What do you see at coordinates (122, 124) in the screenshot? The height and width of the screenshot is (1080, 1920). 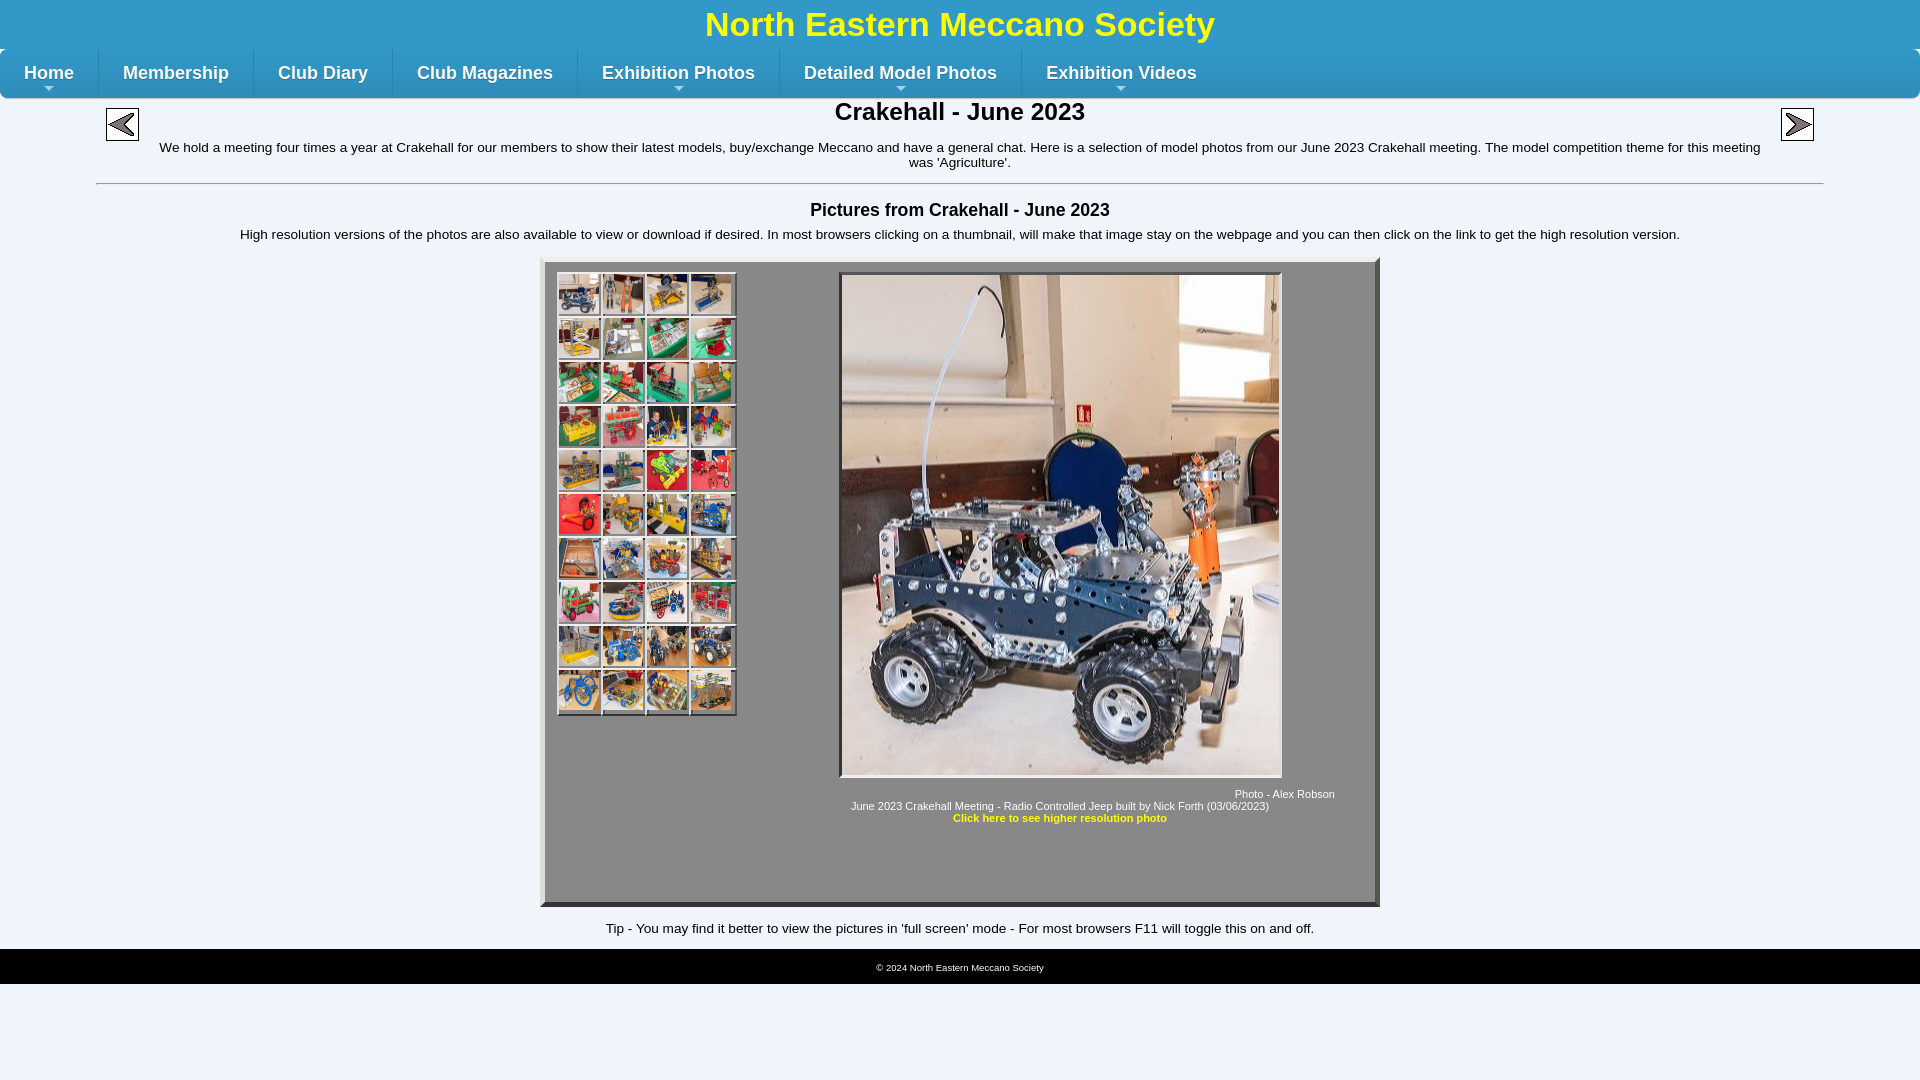 I see `2023 May - Beamish Exhibition` at bounding box center [122, 124].